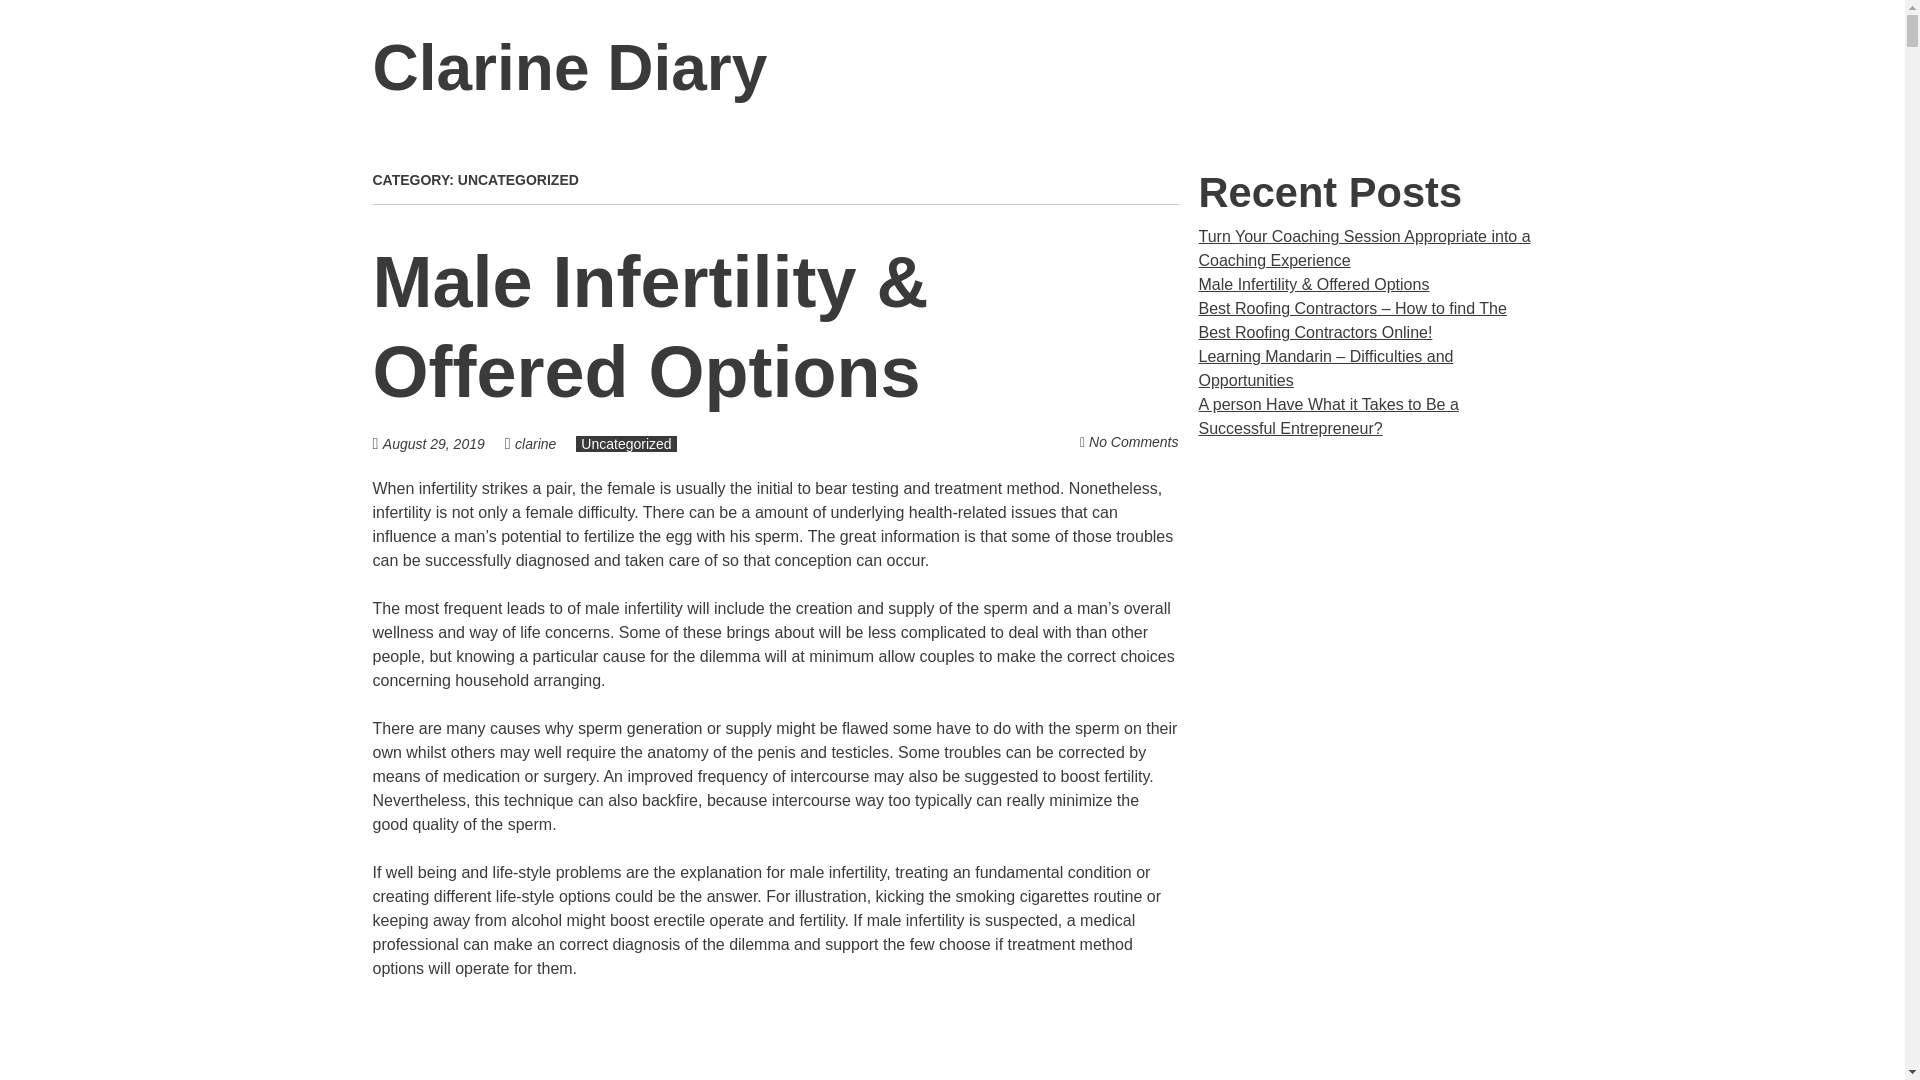 The width and height of the screenshot is (1920, 1080). Describe the element at coordinates (443, 444) in the screenshot. I see `August 29, 2019` at that location.